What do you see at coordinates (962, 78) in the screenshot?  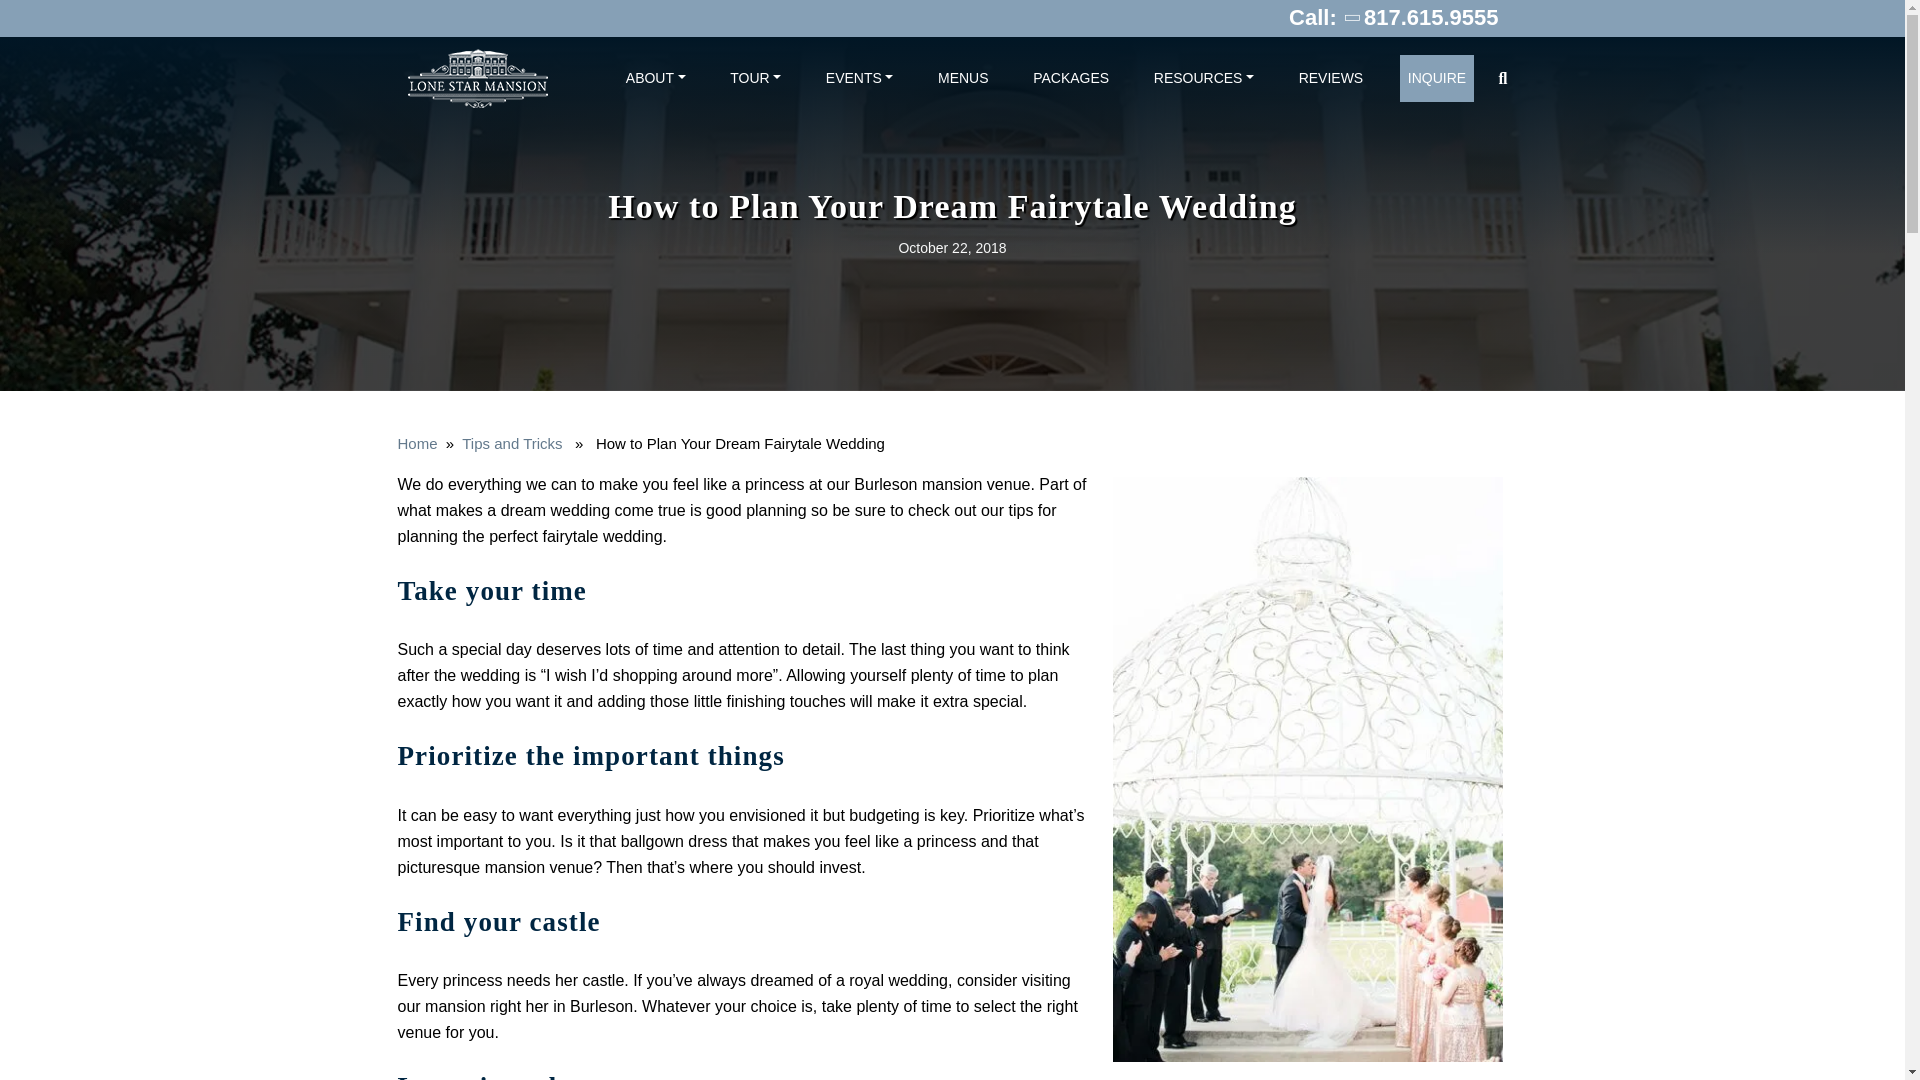 I see `MENUS` at bounding box center [962, 78].